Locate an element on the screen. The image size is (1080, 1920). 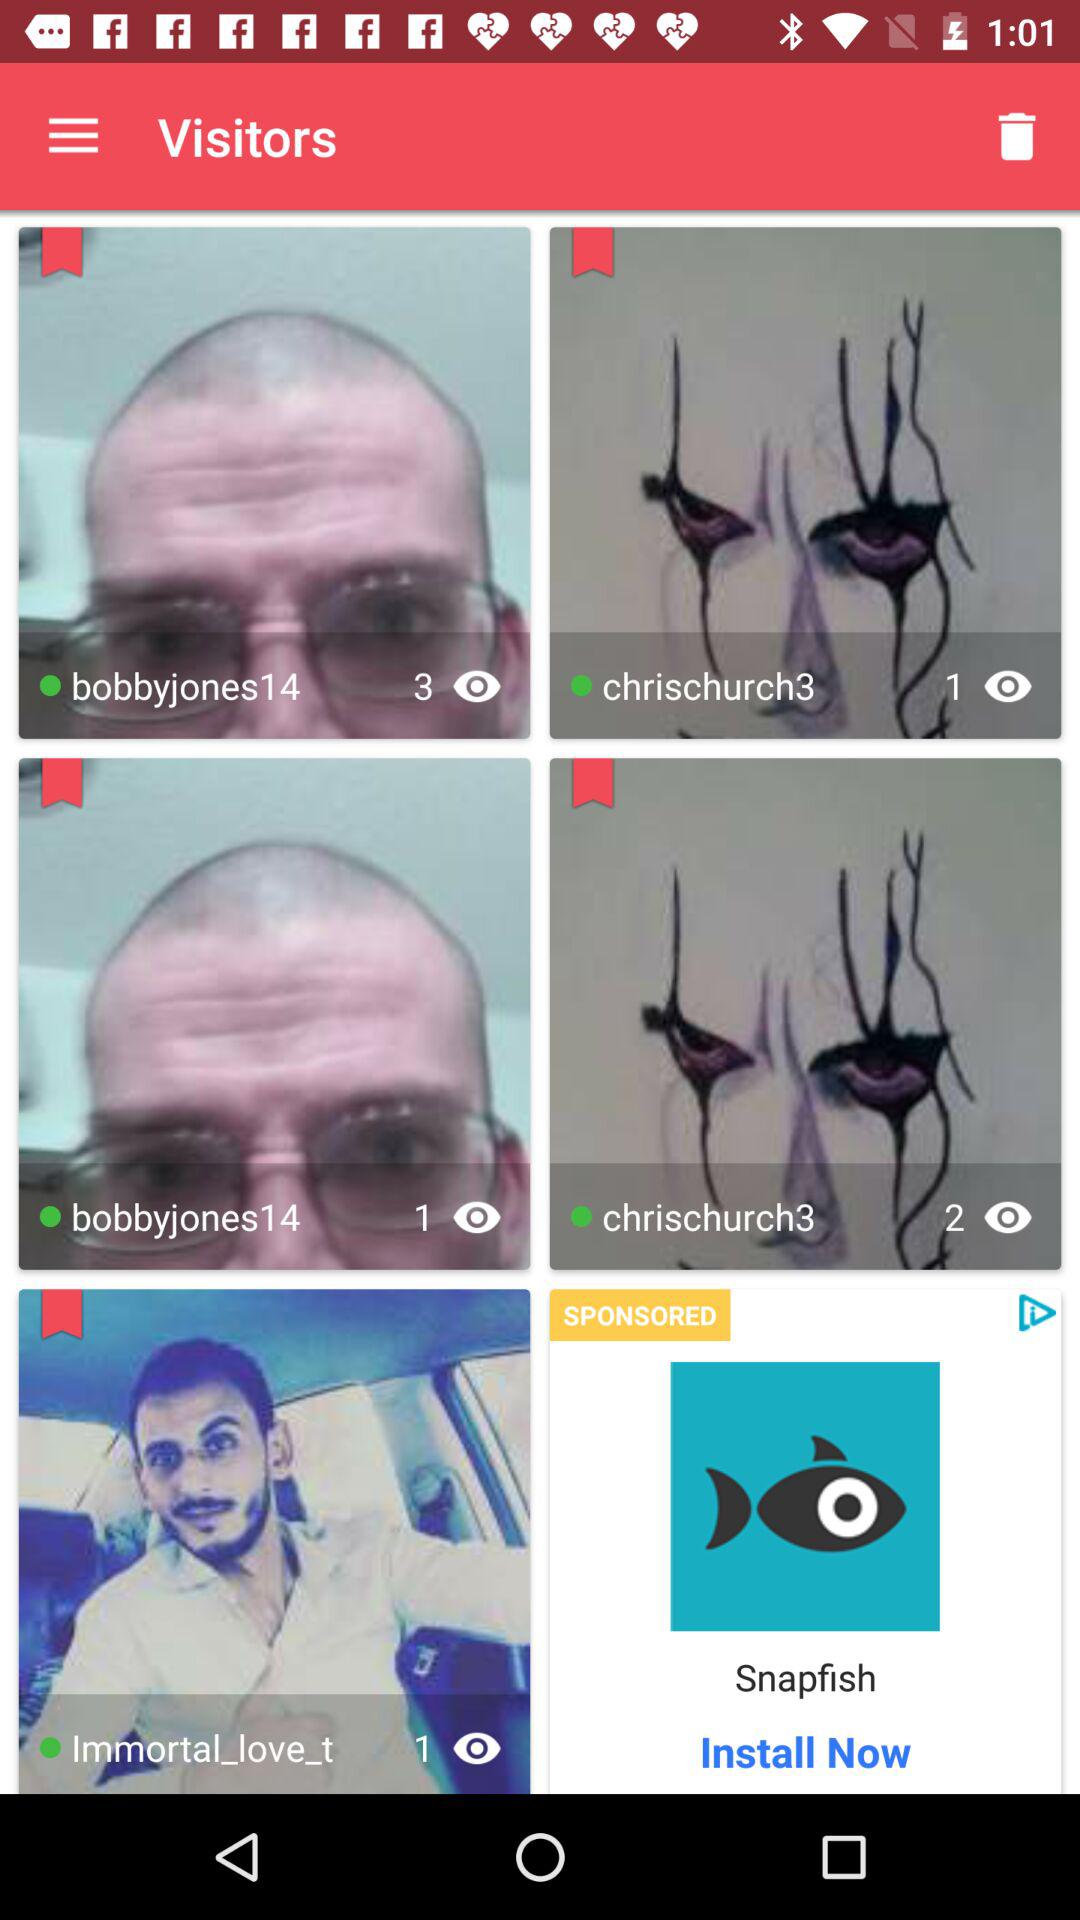
turn off the item above install now is located at coordinates (805, 1676).